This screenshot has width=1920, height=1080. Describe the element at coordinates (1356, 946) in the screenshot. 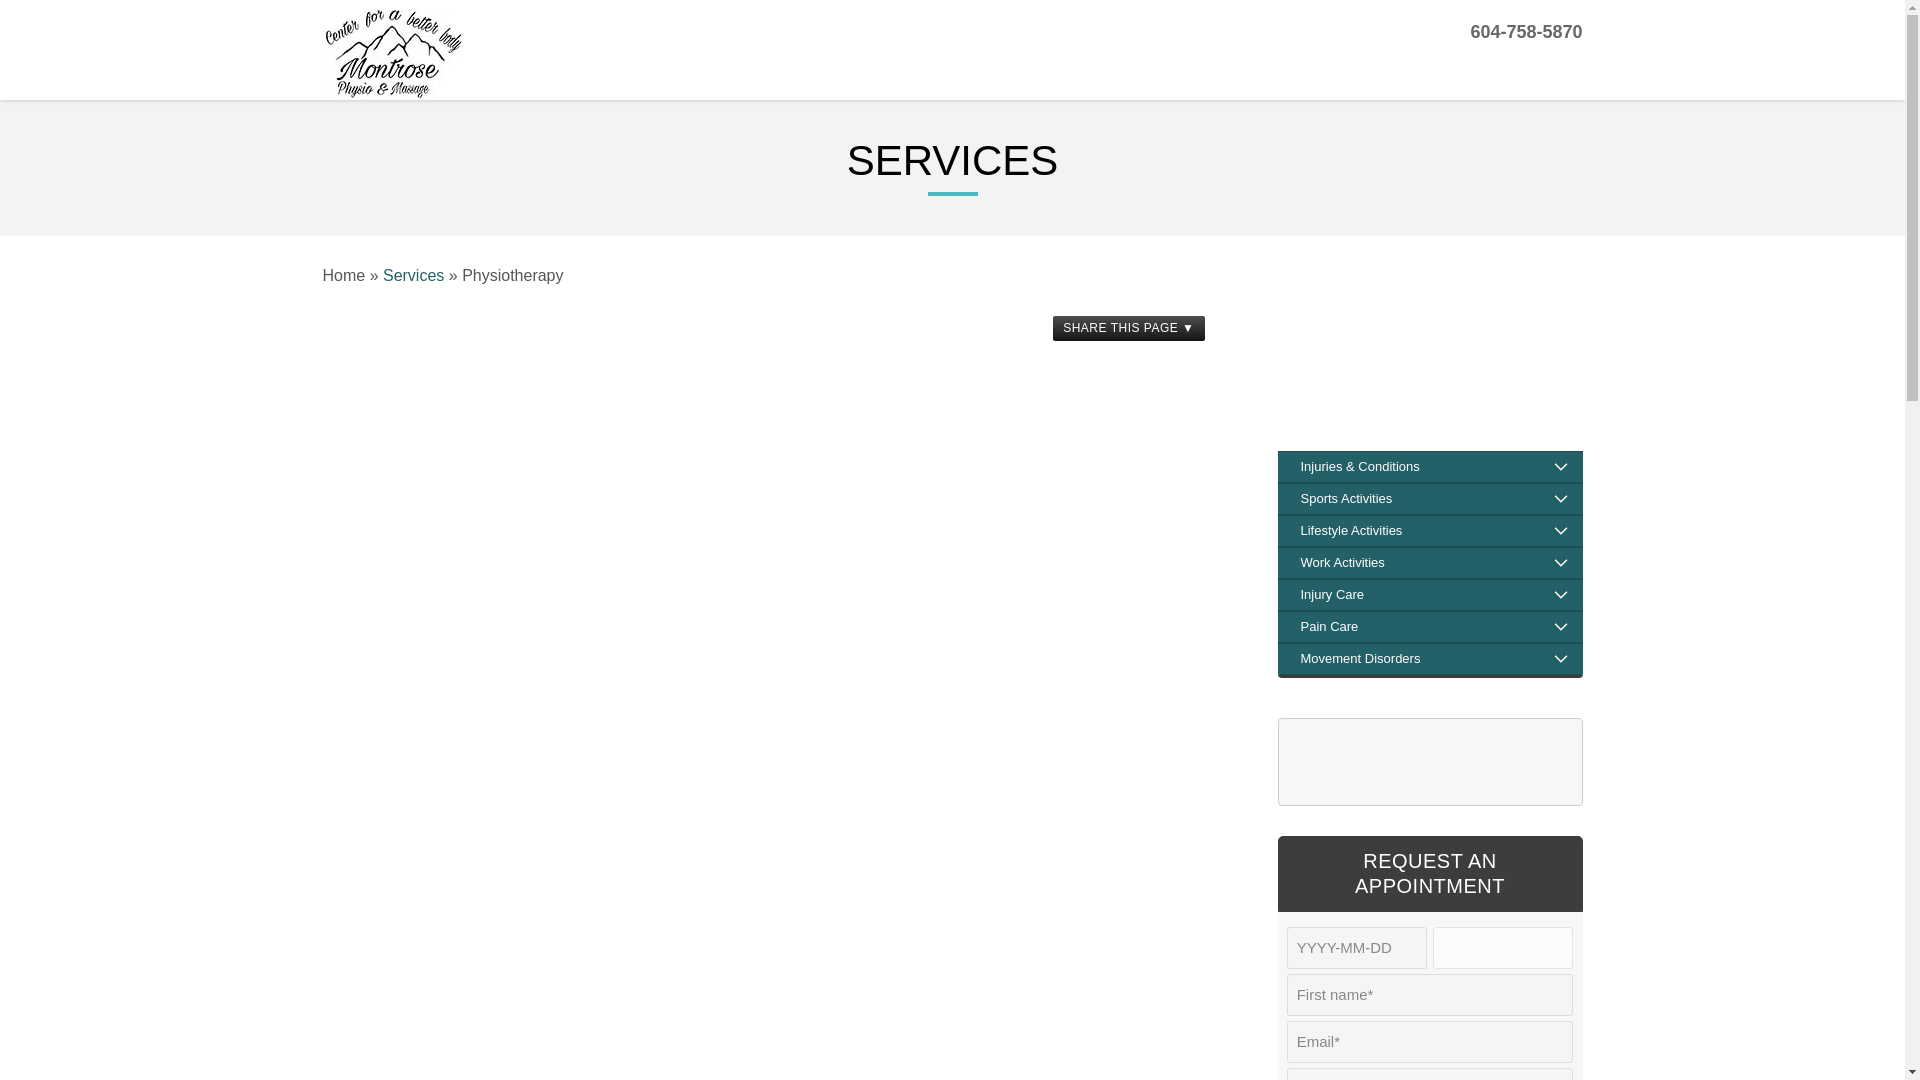

I see `Appointment date` at that location.